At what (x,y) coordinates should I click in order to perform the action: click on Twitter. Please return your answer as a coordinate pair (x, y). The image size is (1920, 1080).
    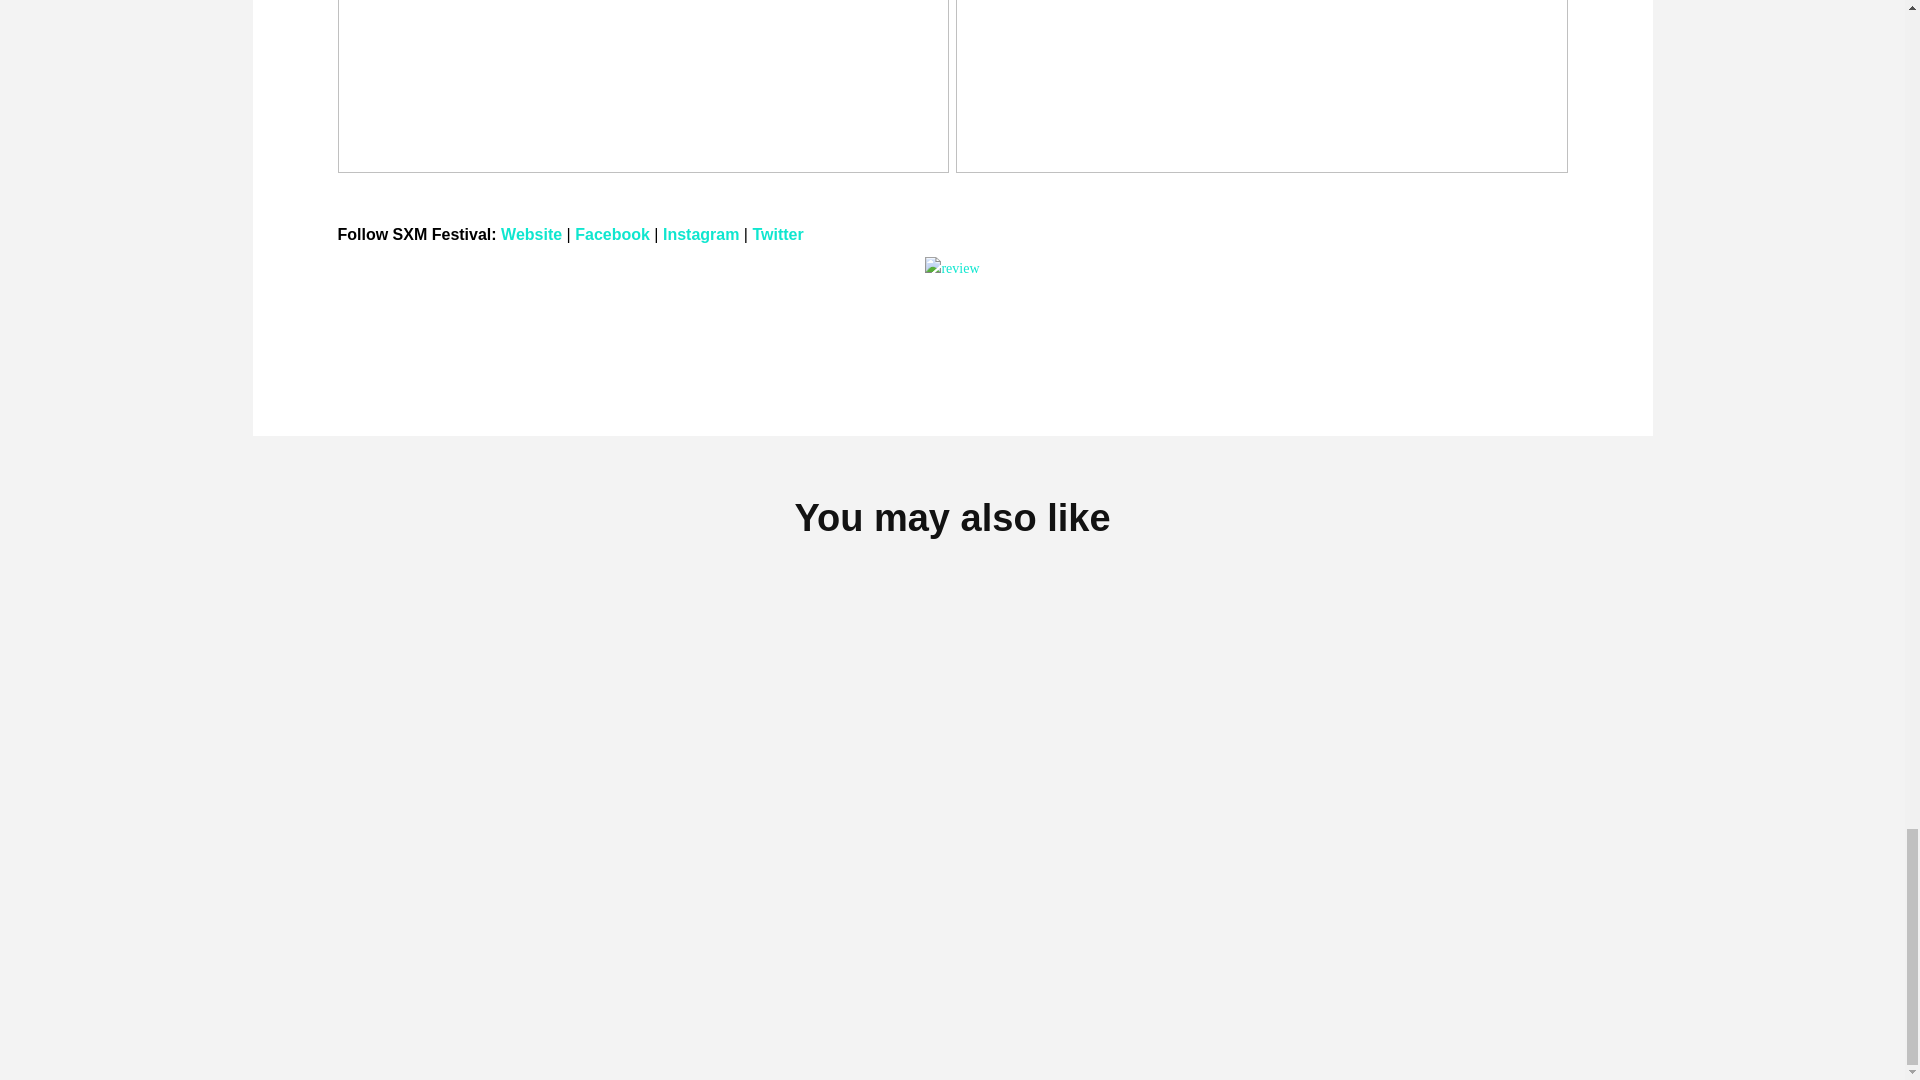
    Looking at the image, I should click on (777, 234).